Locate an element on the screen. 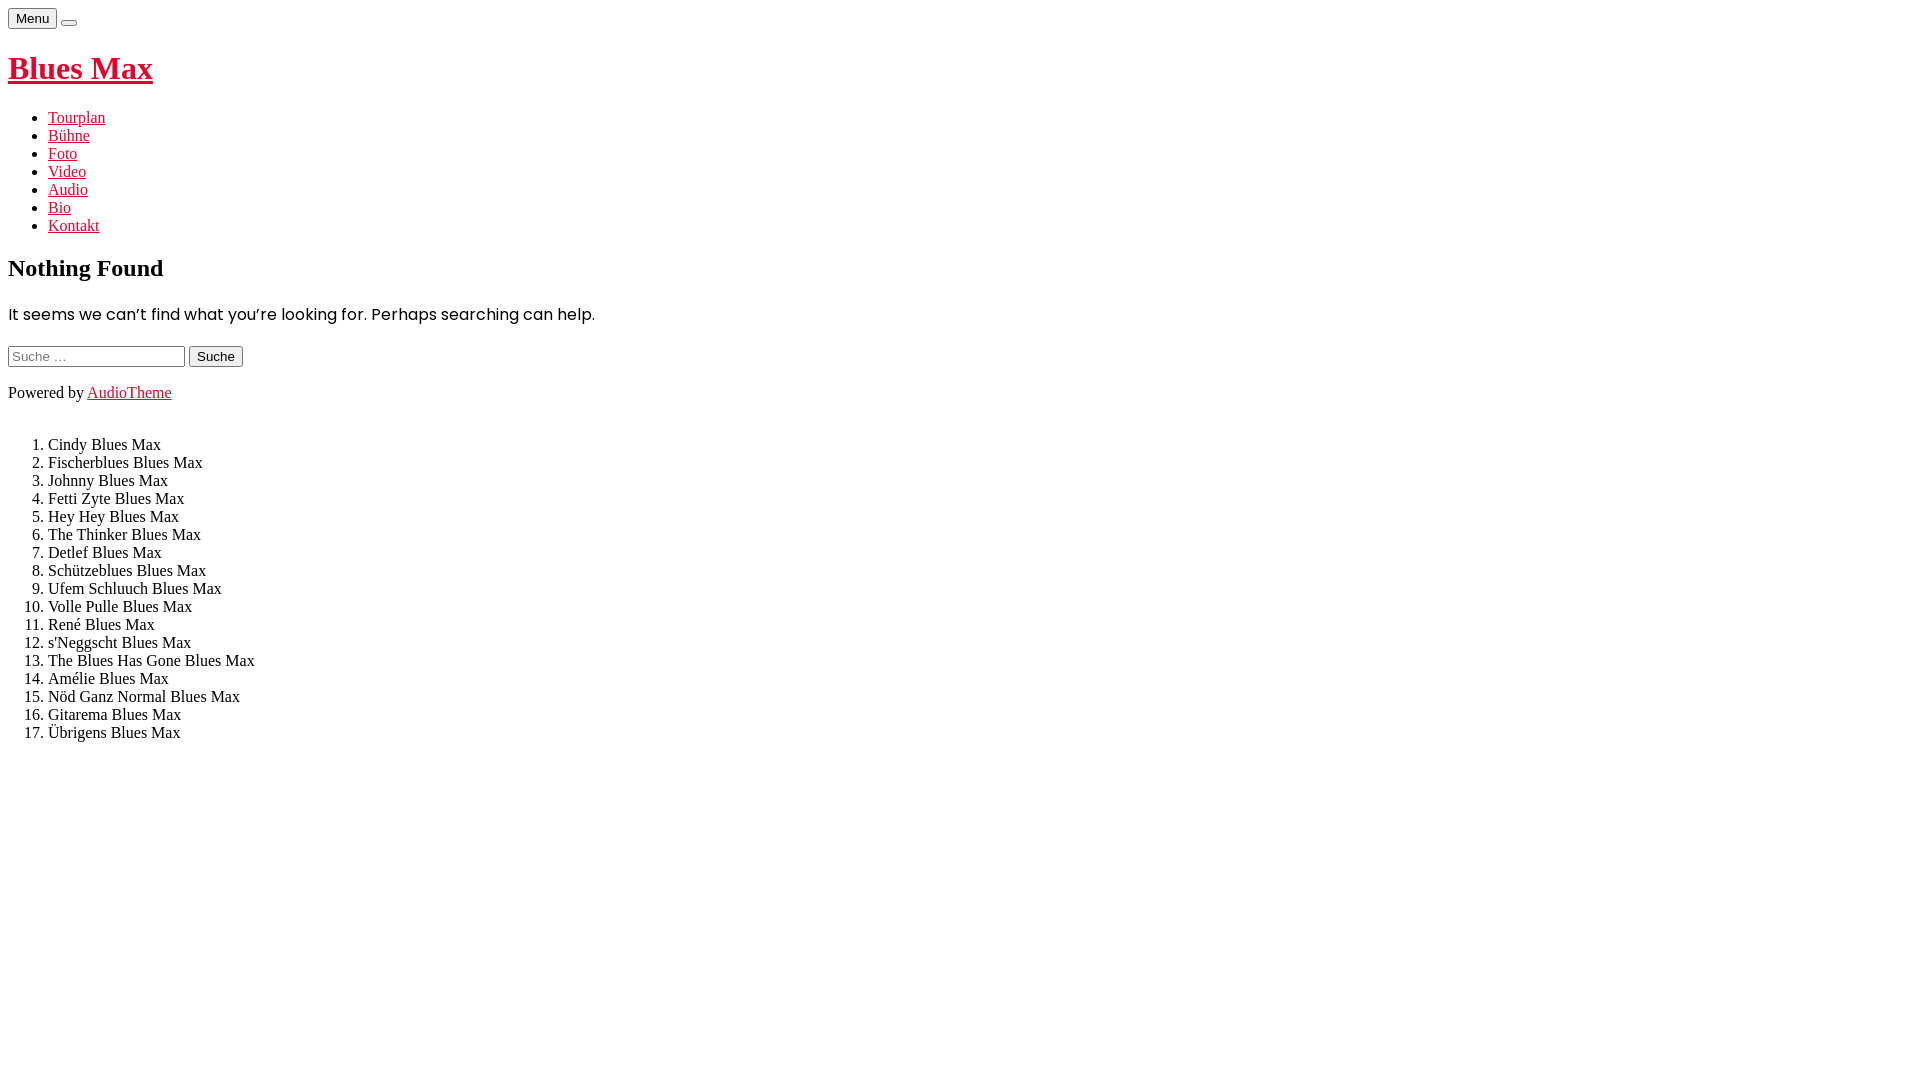 Image resolution: width=1920 pixels, height=1080 pixels. Menu is located at coordinates (32, 18).